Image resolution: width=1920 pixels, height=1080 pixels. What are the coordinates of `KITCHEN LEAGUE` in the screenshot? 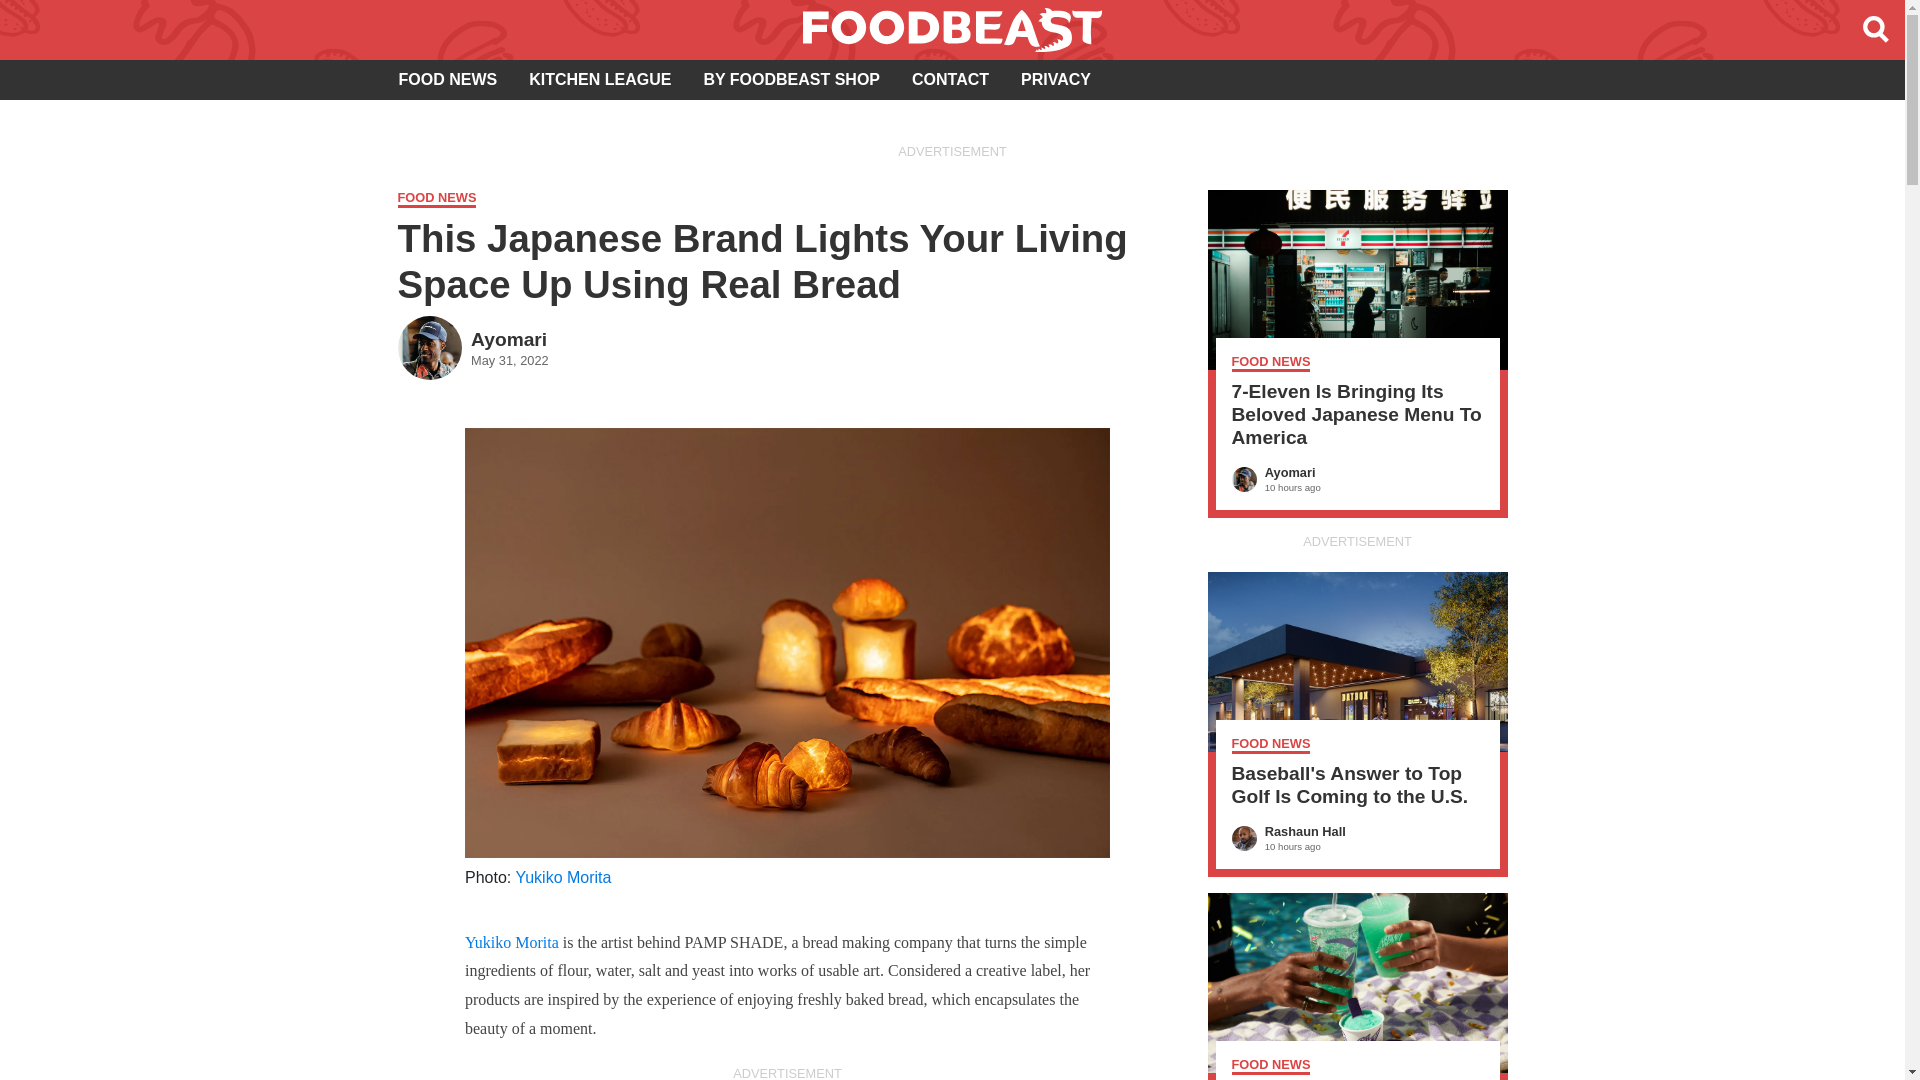 It's located at (952, 200).